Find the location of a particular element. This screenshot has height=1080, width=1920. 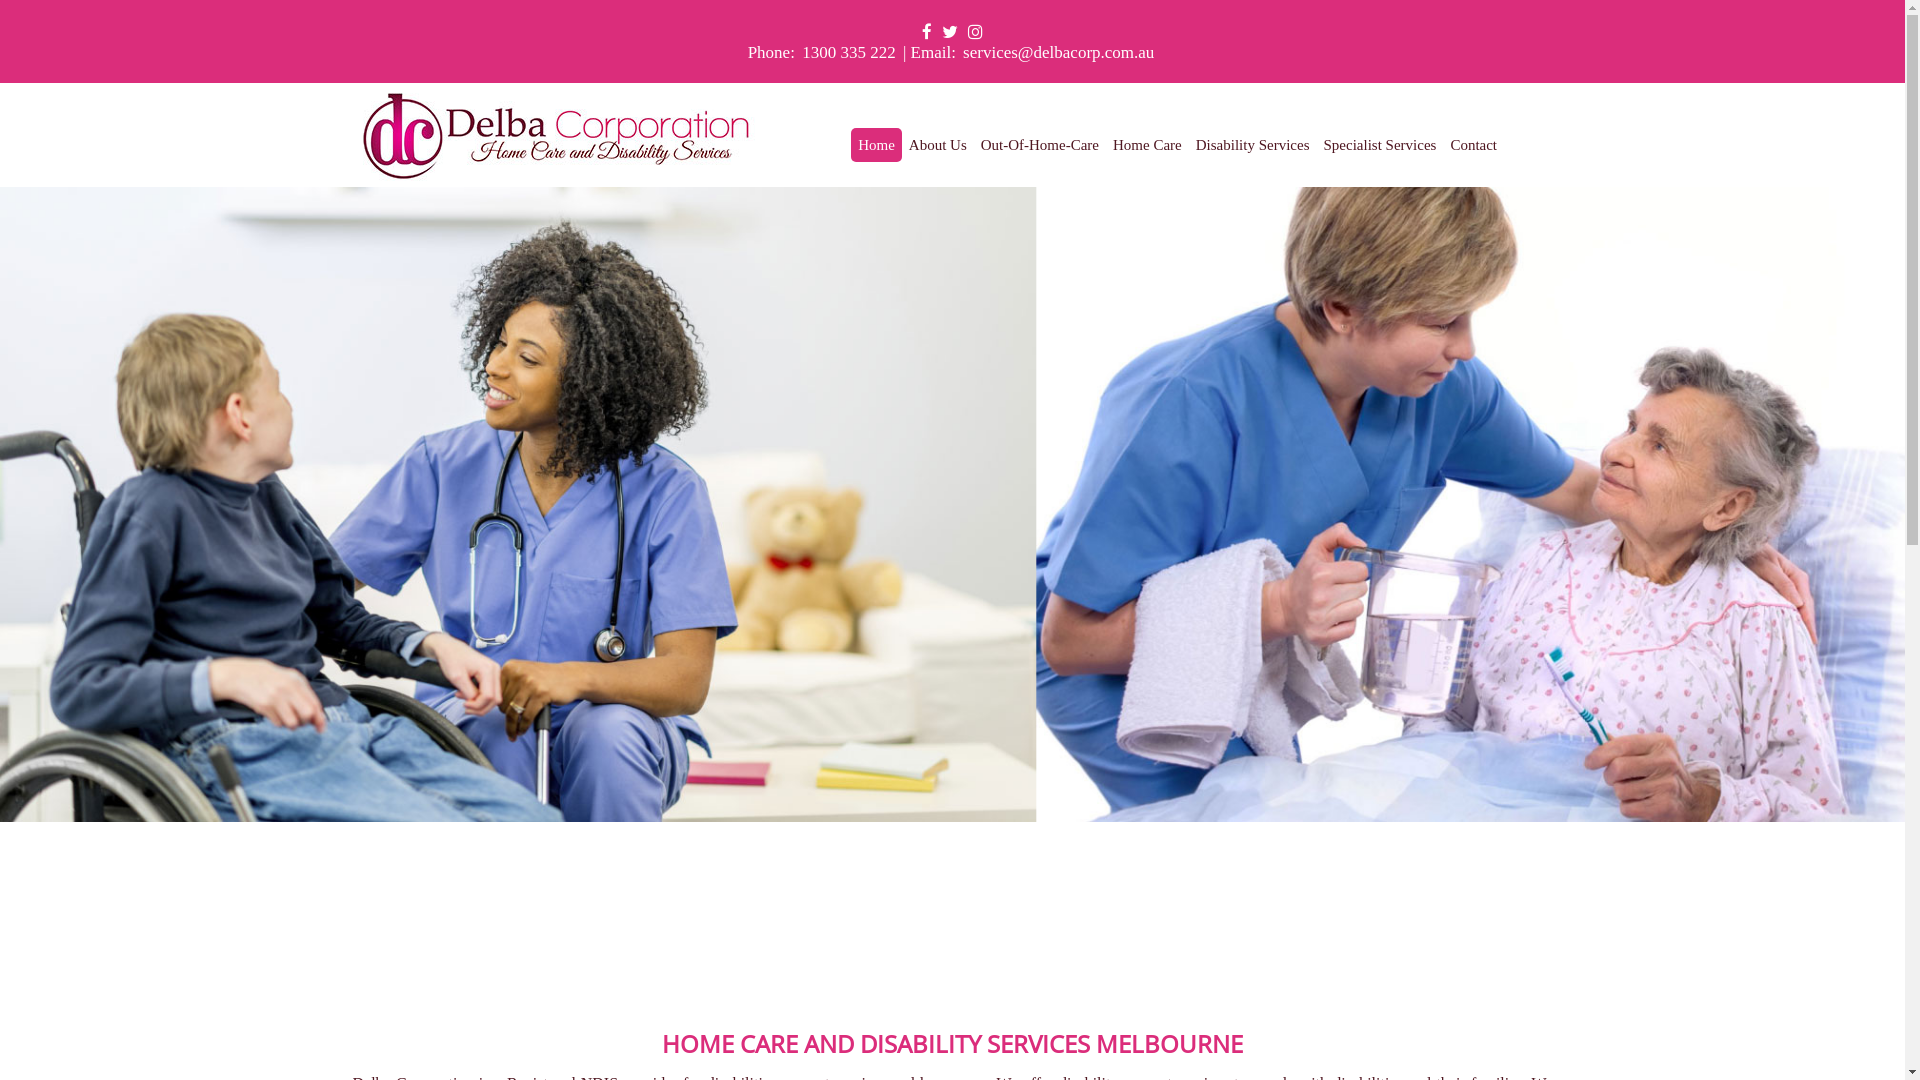

Disability Services is located at coordinates (1253, 145).